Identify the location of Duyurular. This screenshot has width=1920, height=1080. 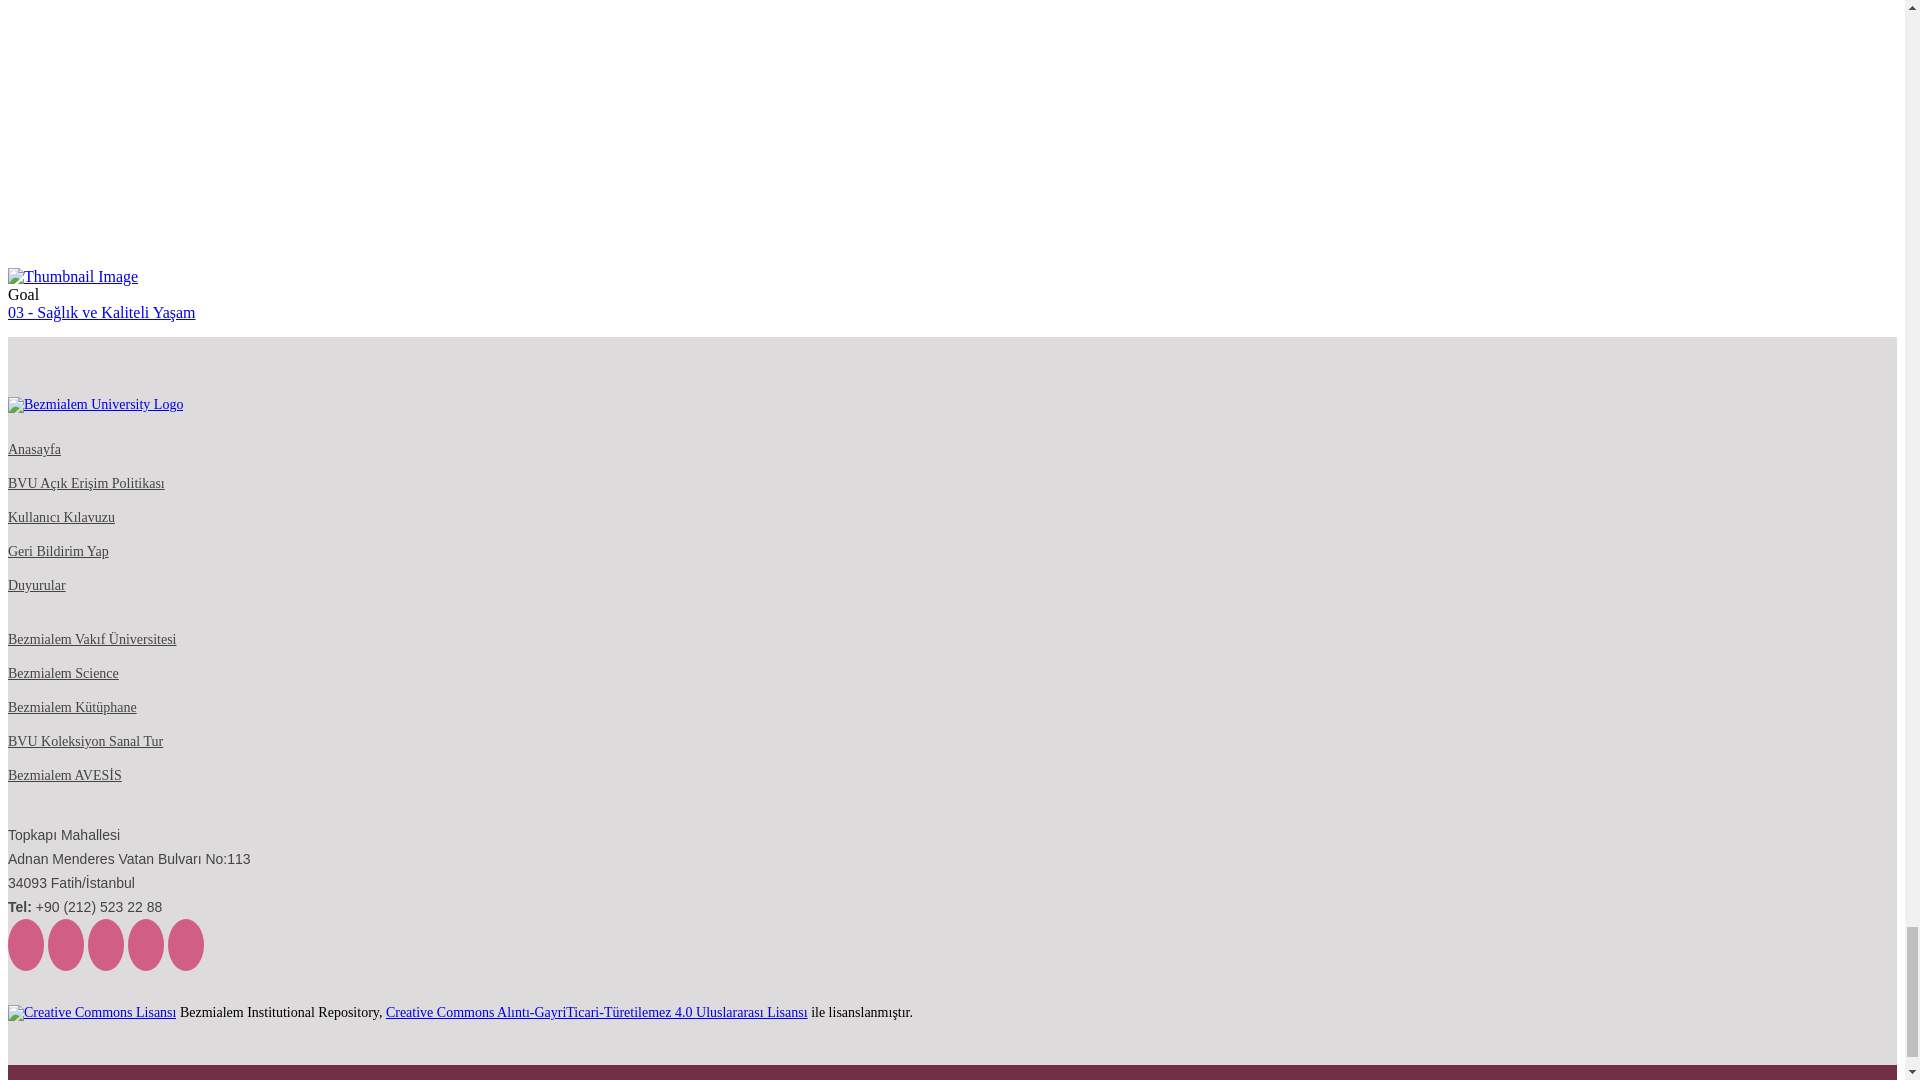
(36, 585).